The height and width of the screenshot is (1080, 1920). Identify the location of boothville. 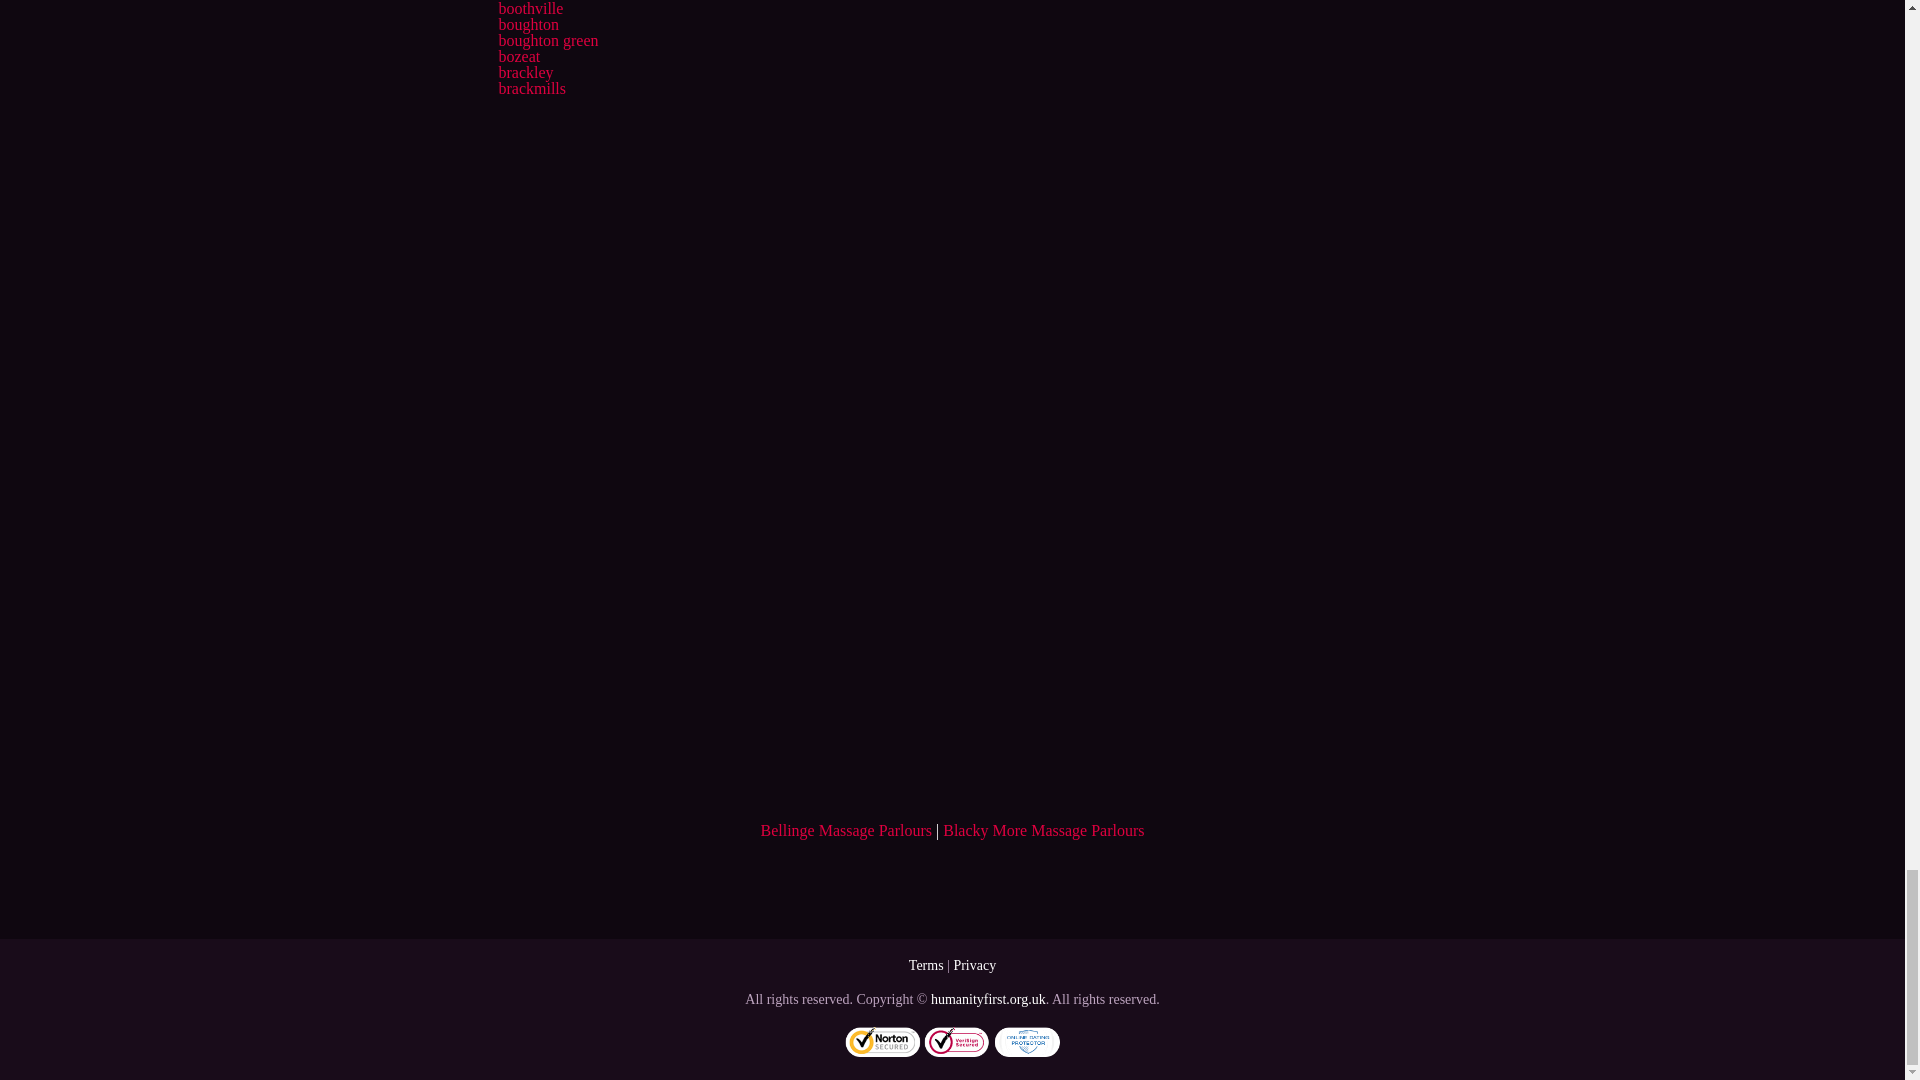
(530, 8).